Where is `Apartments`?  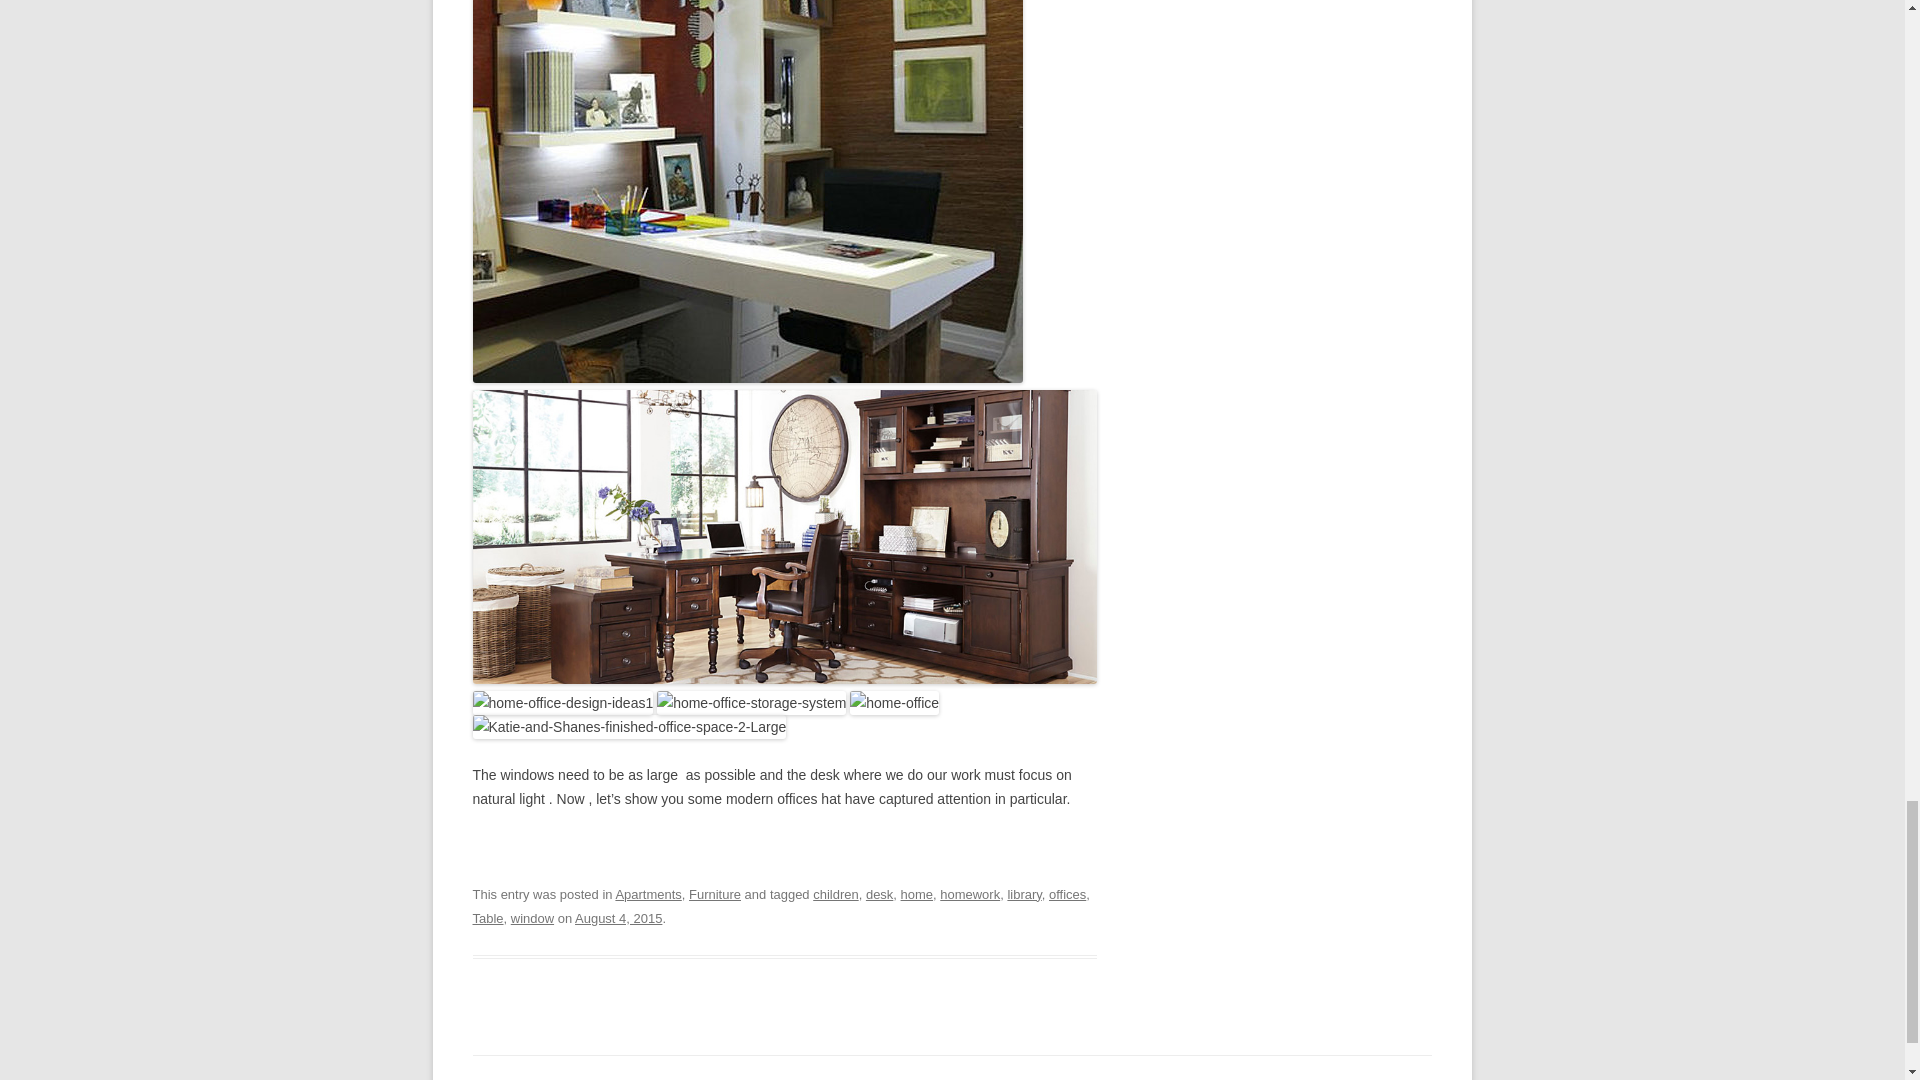
Apartments is located at coordinates (648, 894).